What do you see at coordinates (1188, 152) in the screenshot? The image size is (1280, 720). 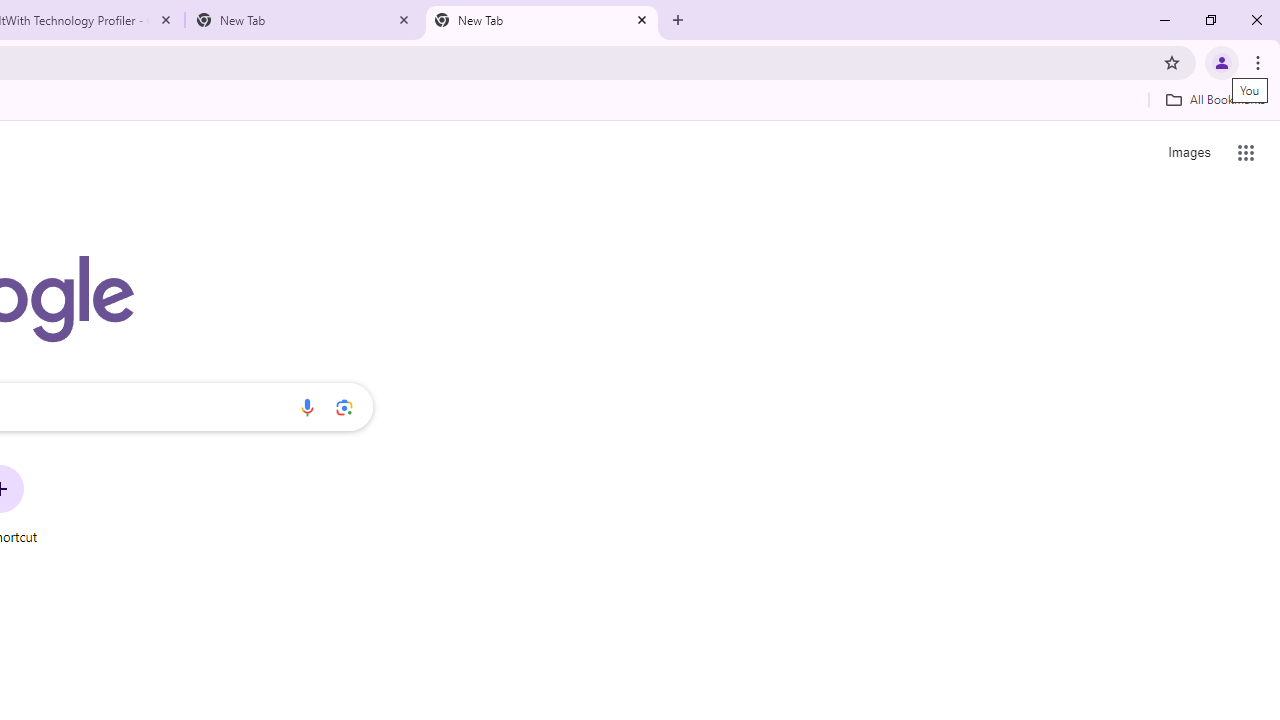 I see `Search for Images ` at bounding box center [1188, 152].